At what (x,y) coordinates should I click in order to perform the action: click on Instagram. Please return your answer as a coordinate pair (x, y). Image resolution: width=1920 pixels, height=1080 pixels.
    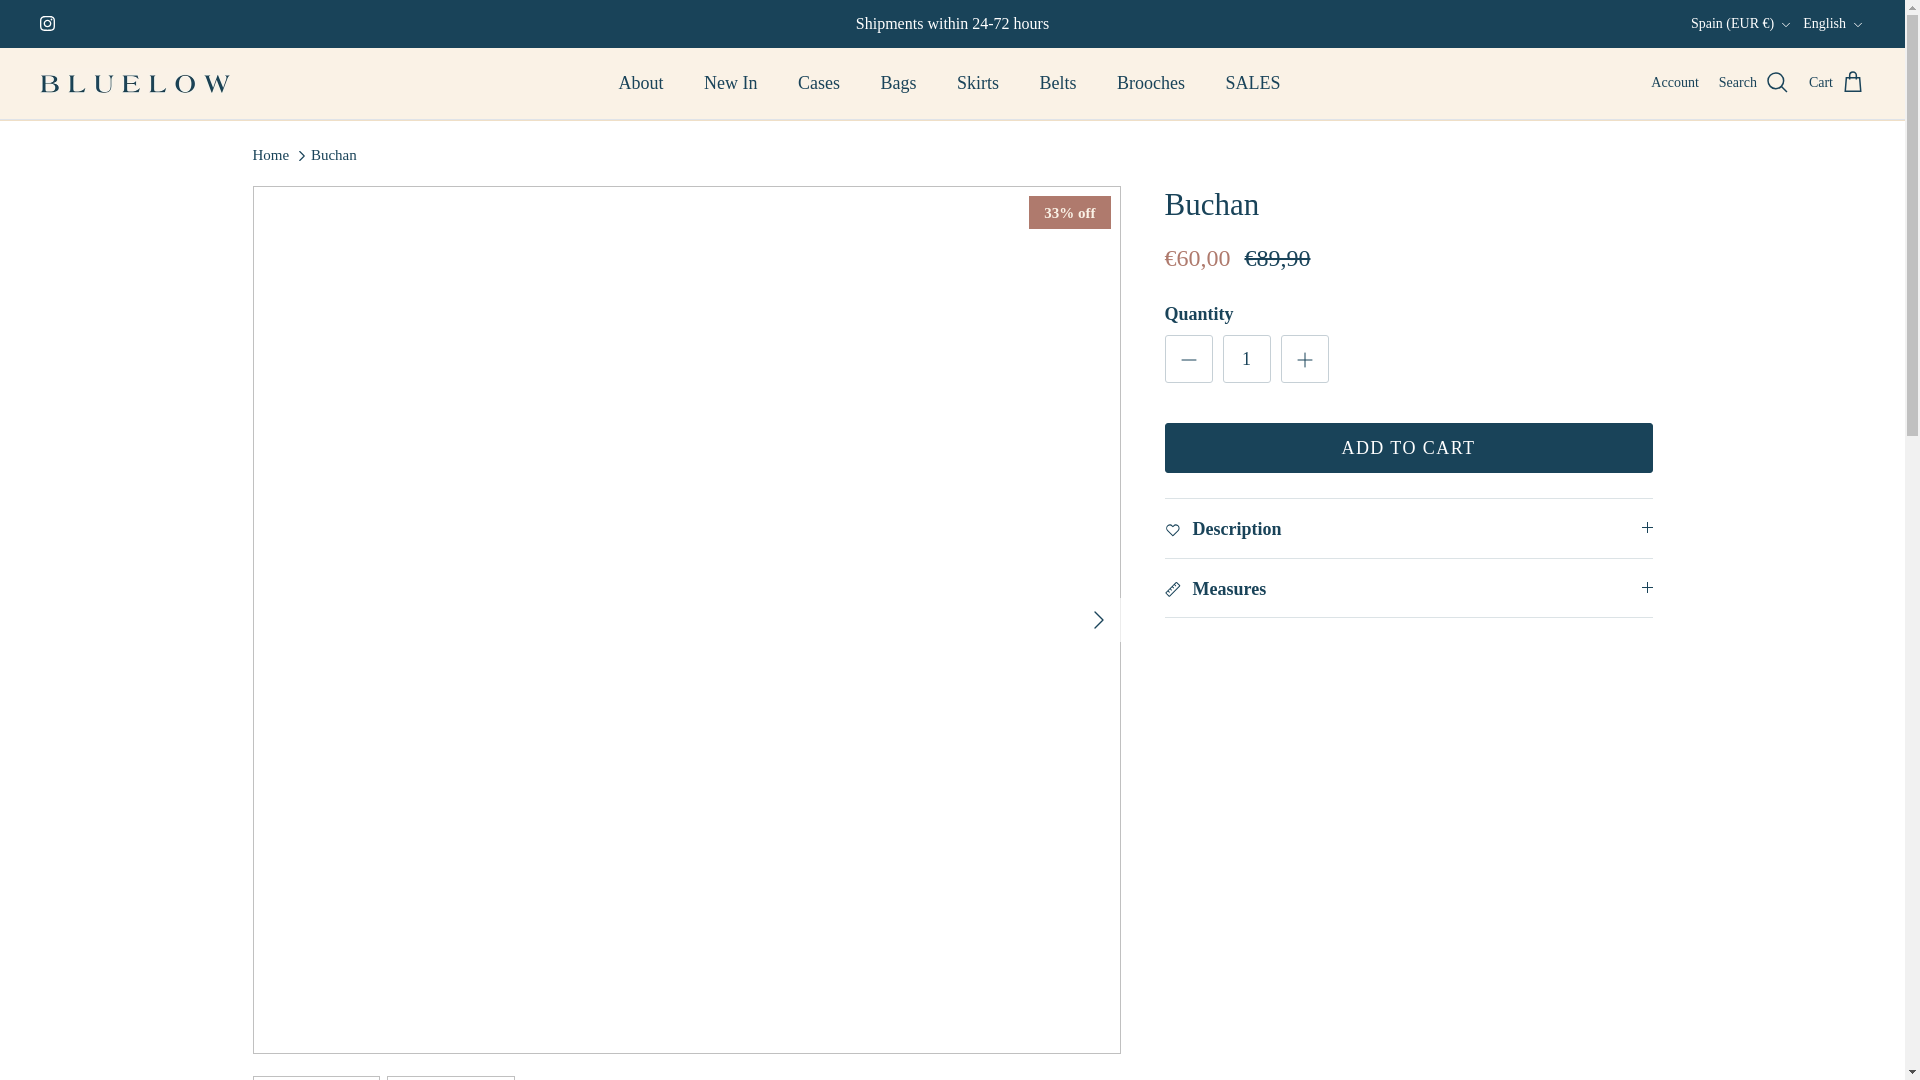
    Looking at the image, I should click on (48, 24).